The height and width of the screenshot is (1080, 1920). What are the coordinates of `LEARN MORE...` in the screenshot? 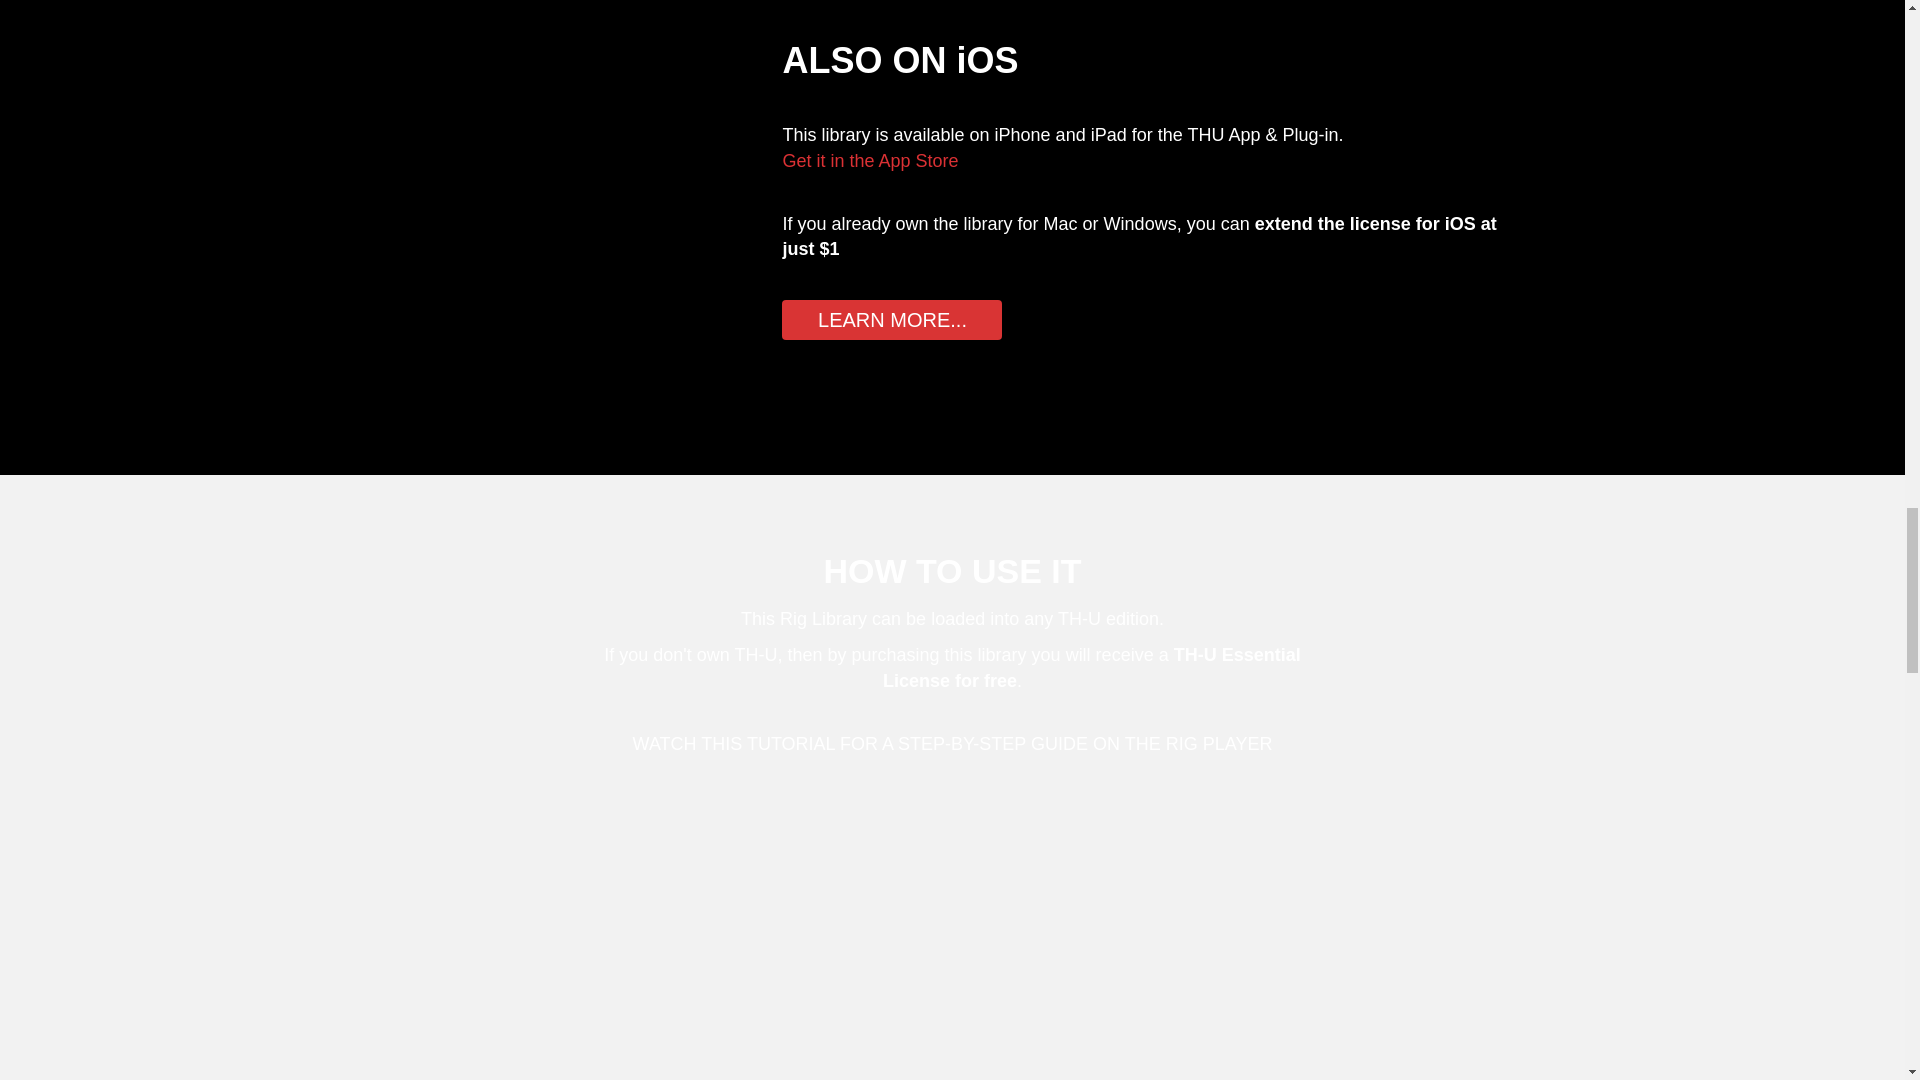 It's located at (892, 316).